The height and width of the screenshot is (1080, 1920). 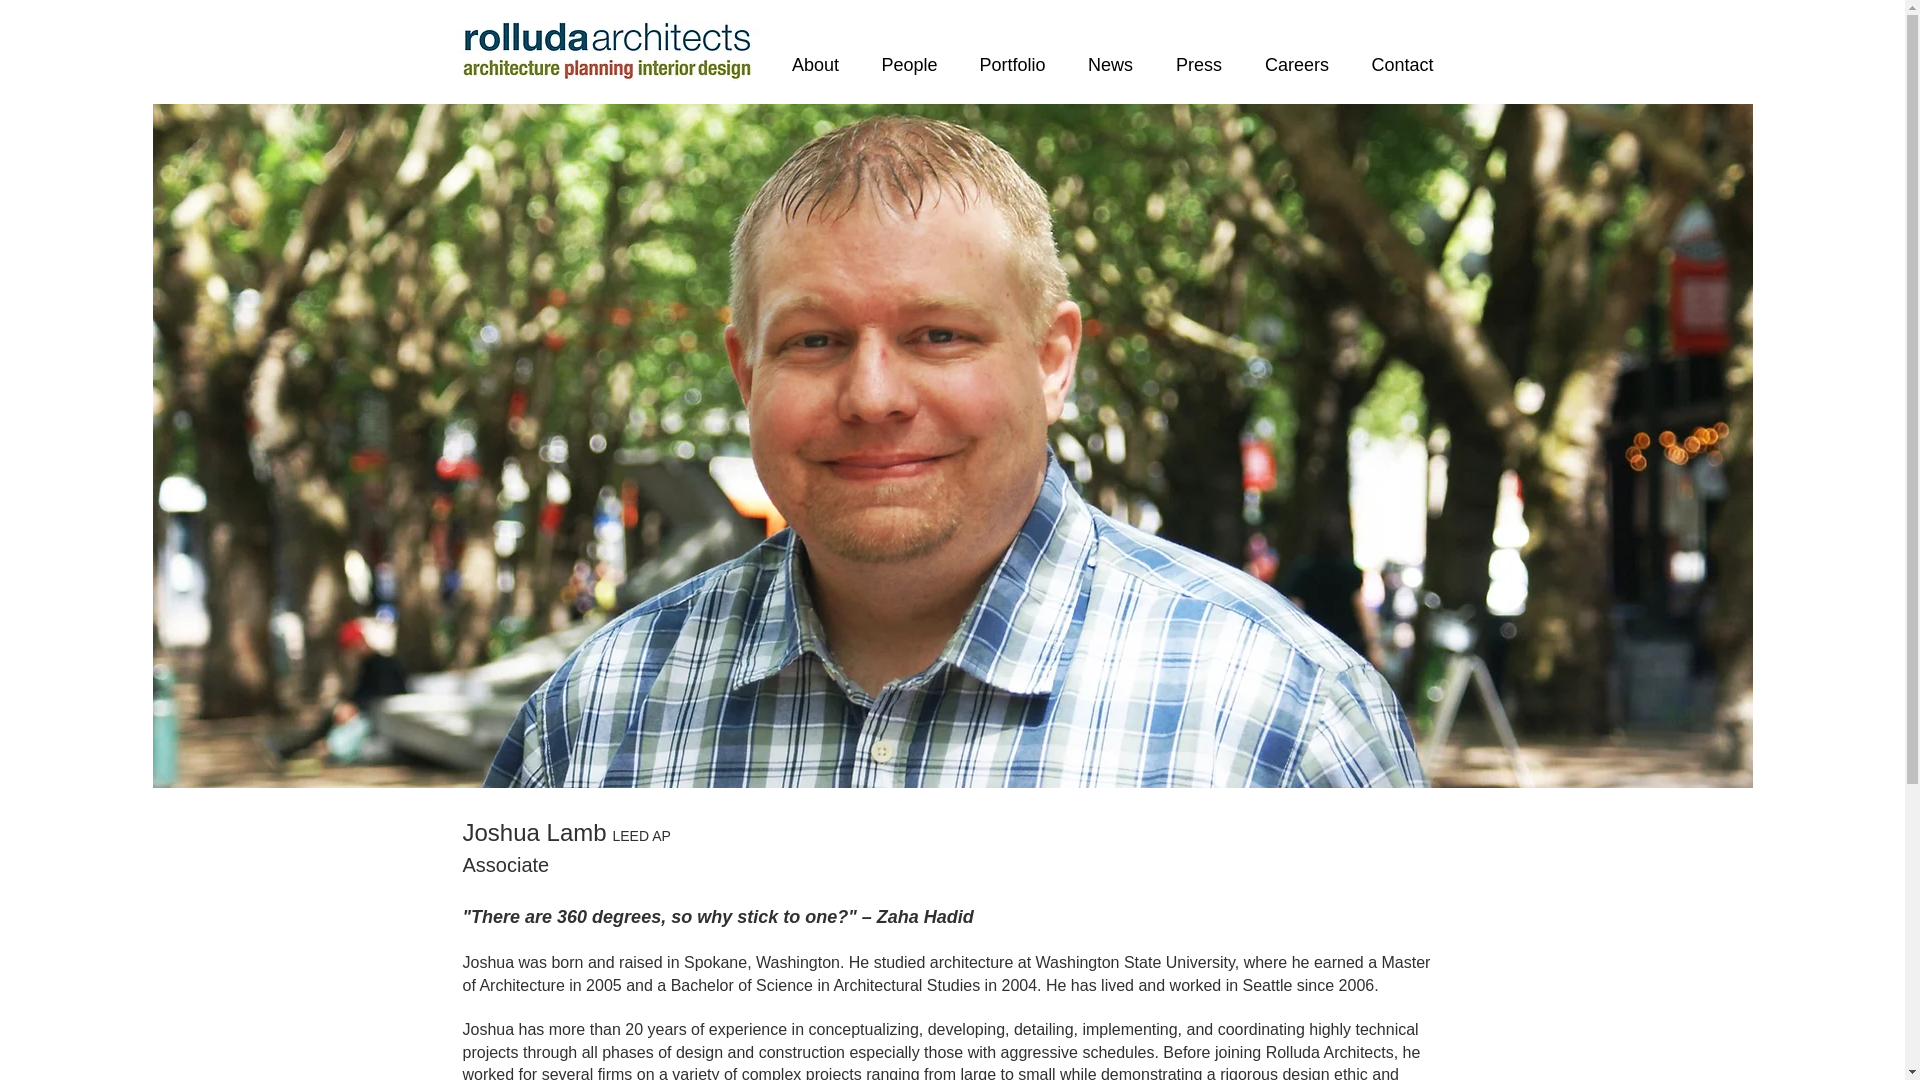 I want to click on People, so click(x=909, y=64).